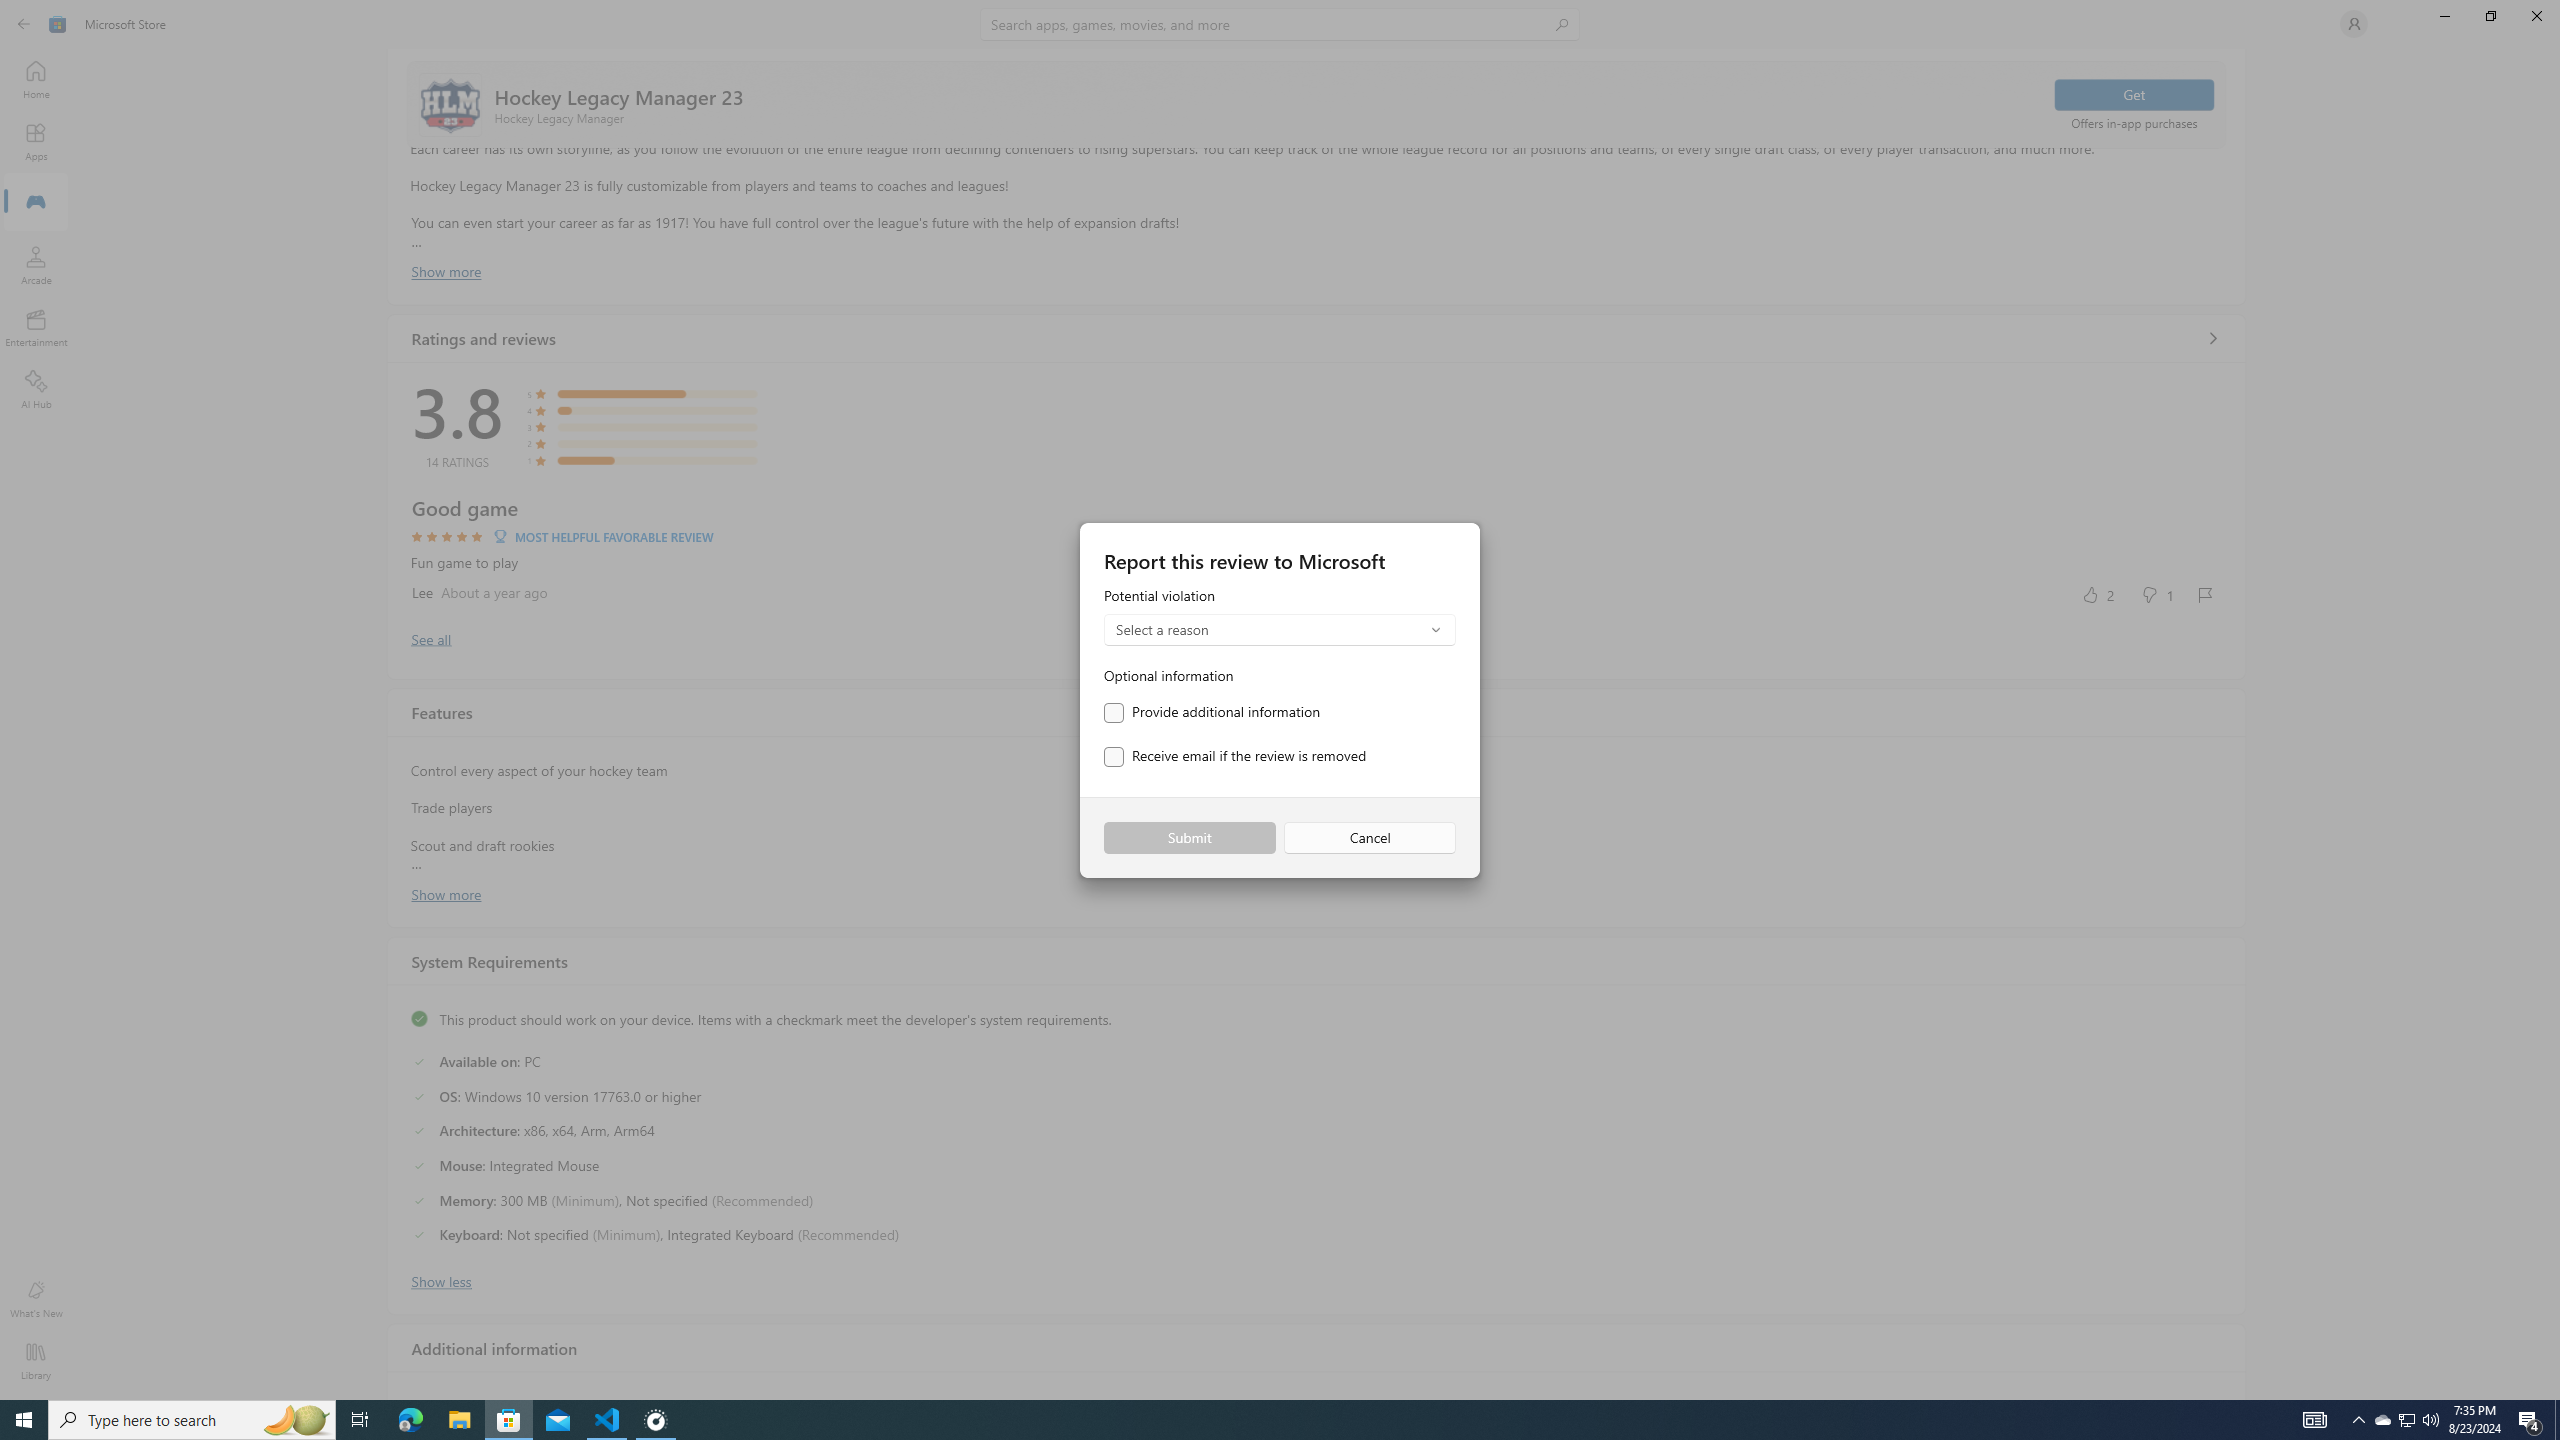 The height and width of the screenshot is (1440, 2560). What do you see at coordinates (1188, 838) in the screenshot?
I see `Submit` at bounding box center [1188, 838].